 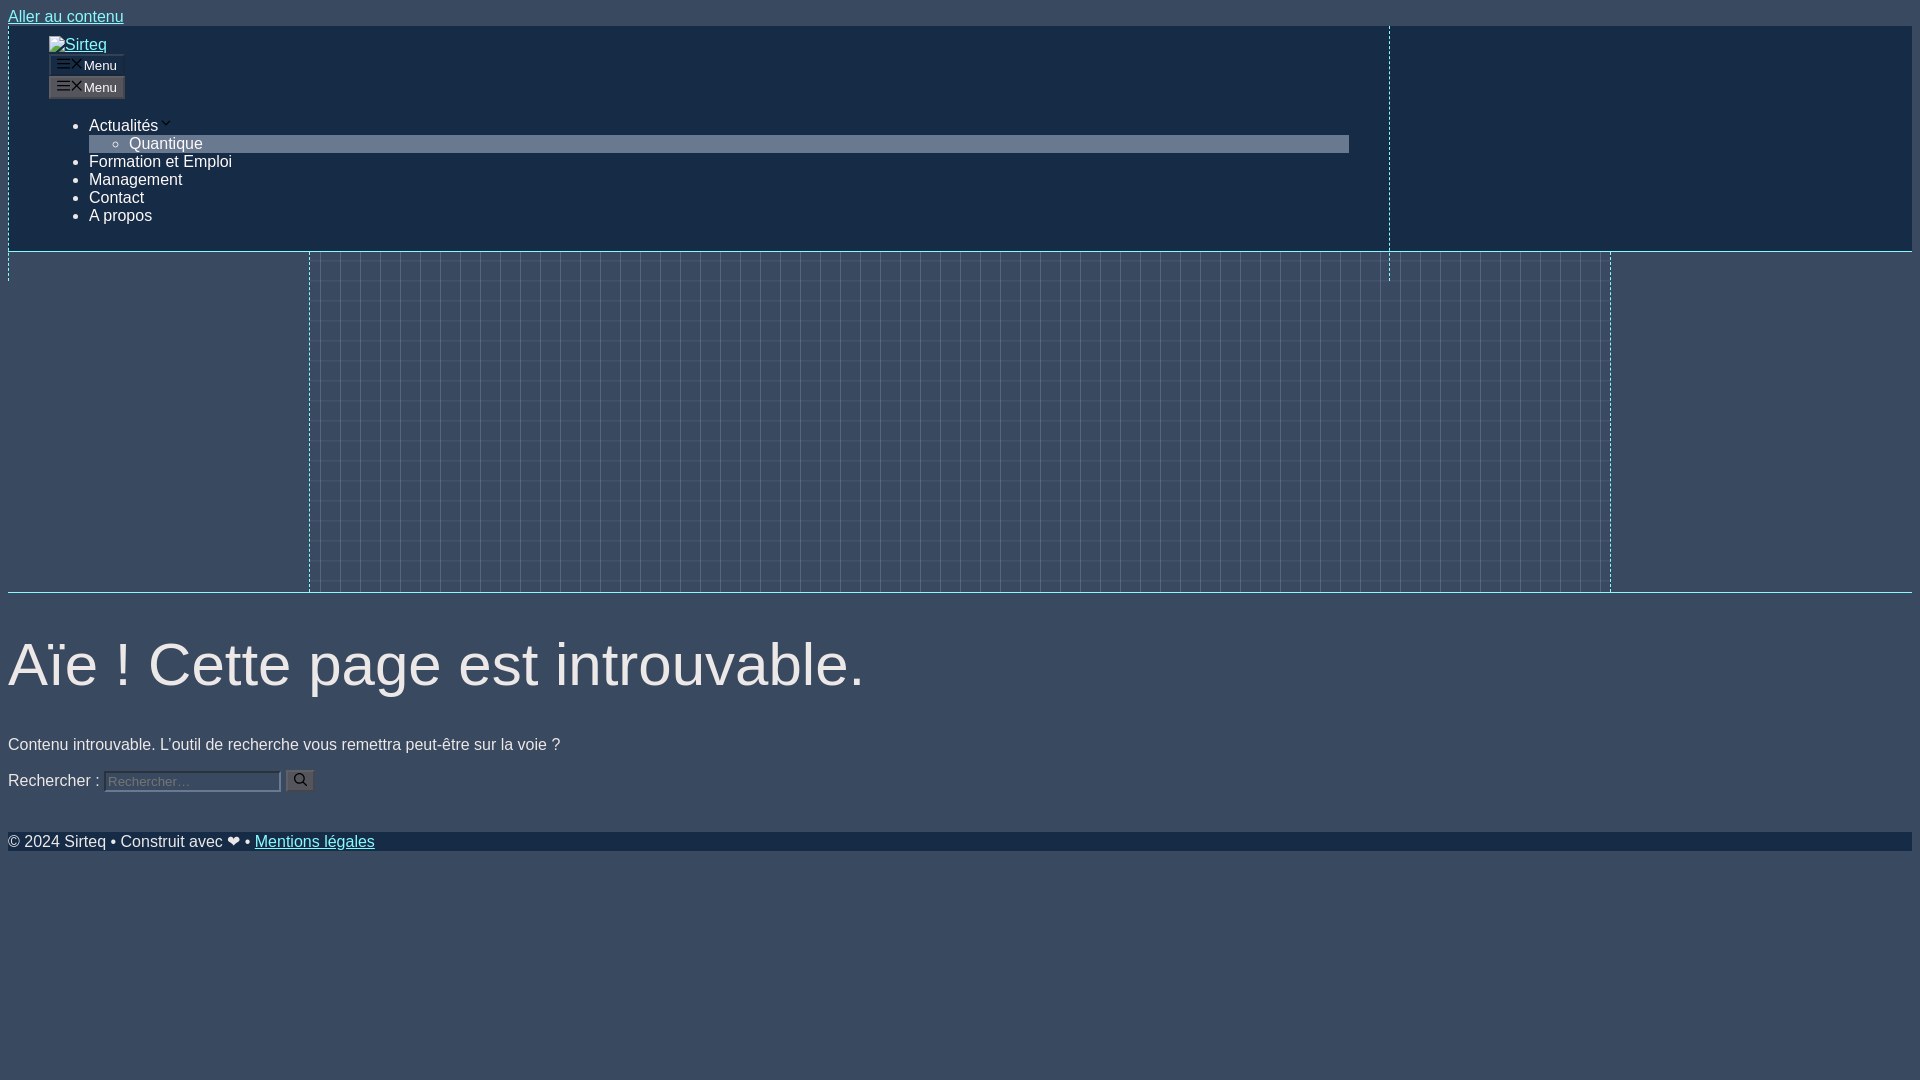 I want to click on Formation et Emploi, so click(x=160, y=161).